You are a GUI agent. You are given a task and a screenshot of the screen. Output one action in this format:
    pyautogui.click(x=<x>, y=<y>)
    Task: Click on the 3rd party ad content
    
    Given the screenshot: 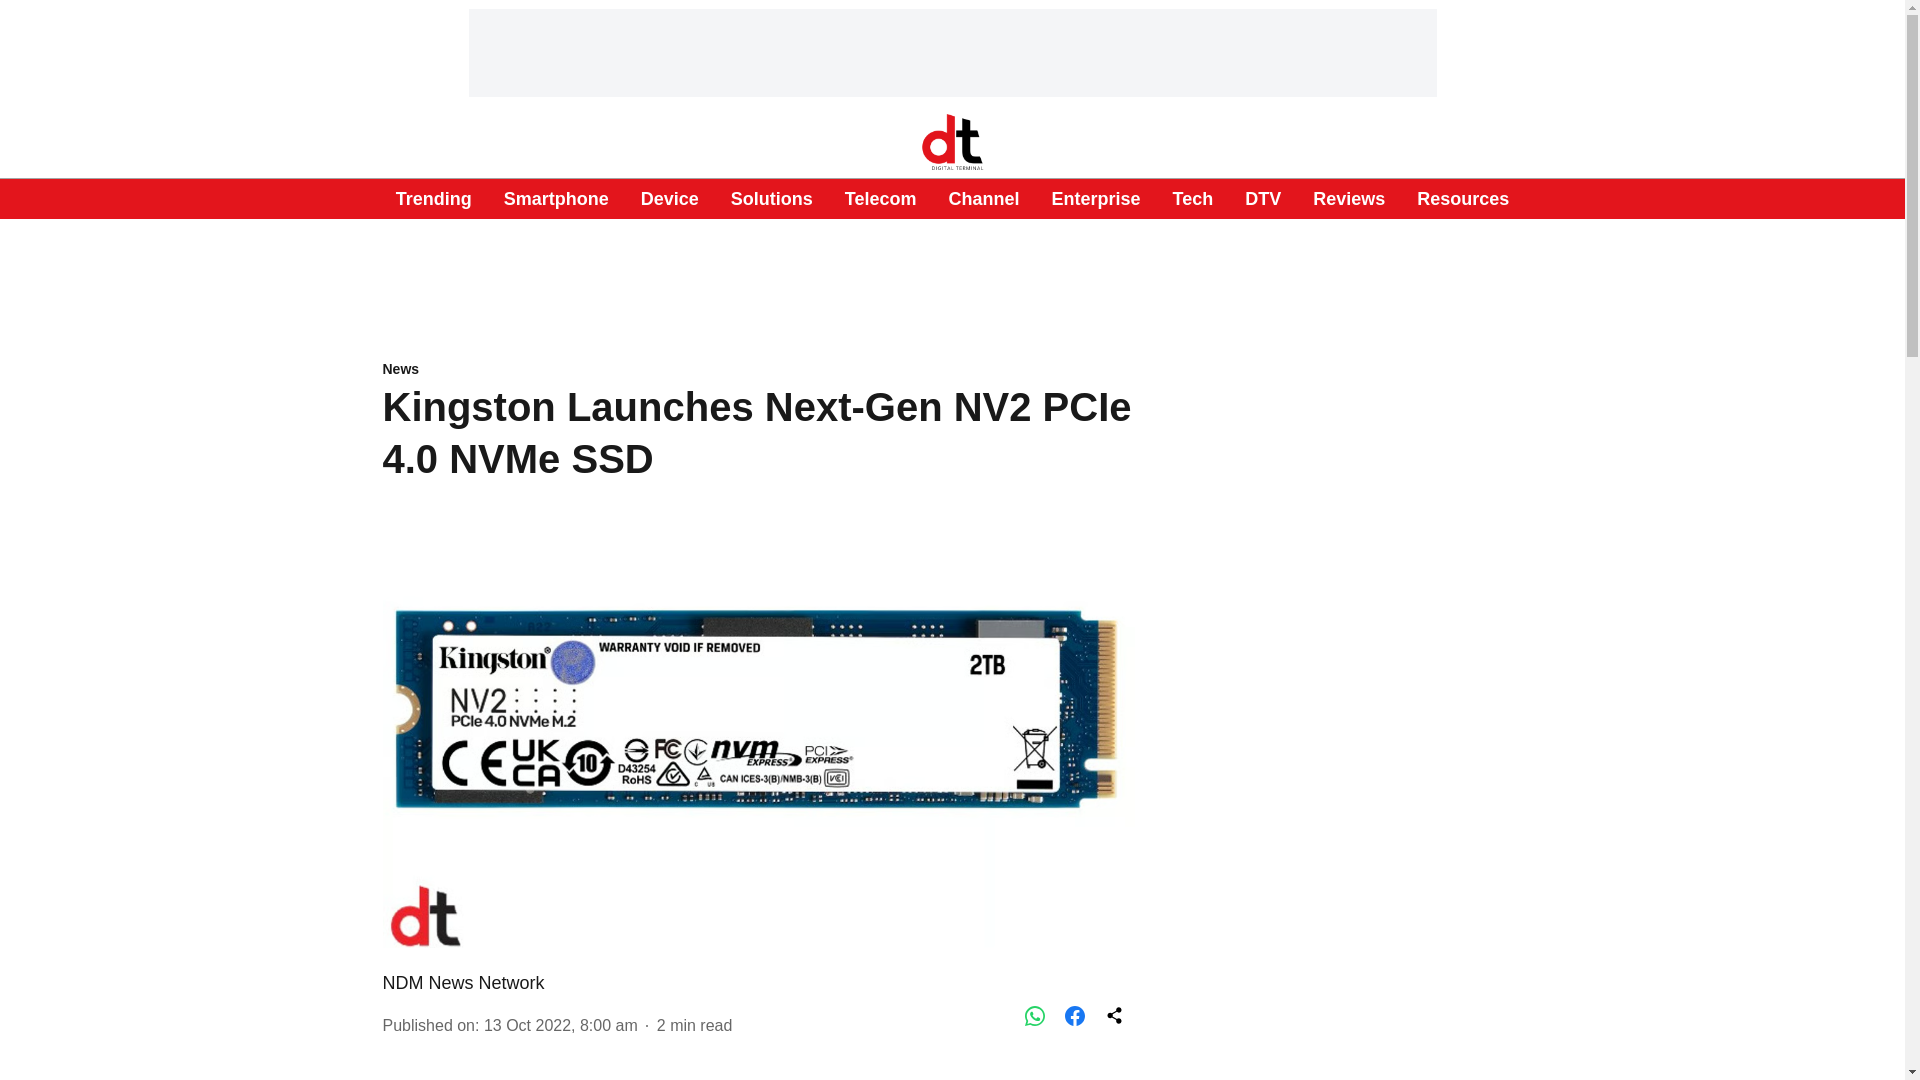 What is the action you would take?
    pyautogui.click(x=953, y=272)
    